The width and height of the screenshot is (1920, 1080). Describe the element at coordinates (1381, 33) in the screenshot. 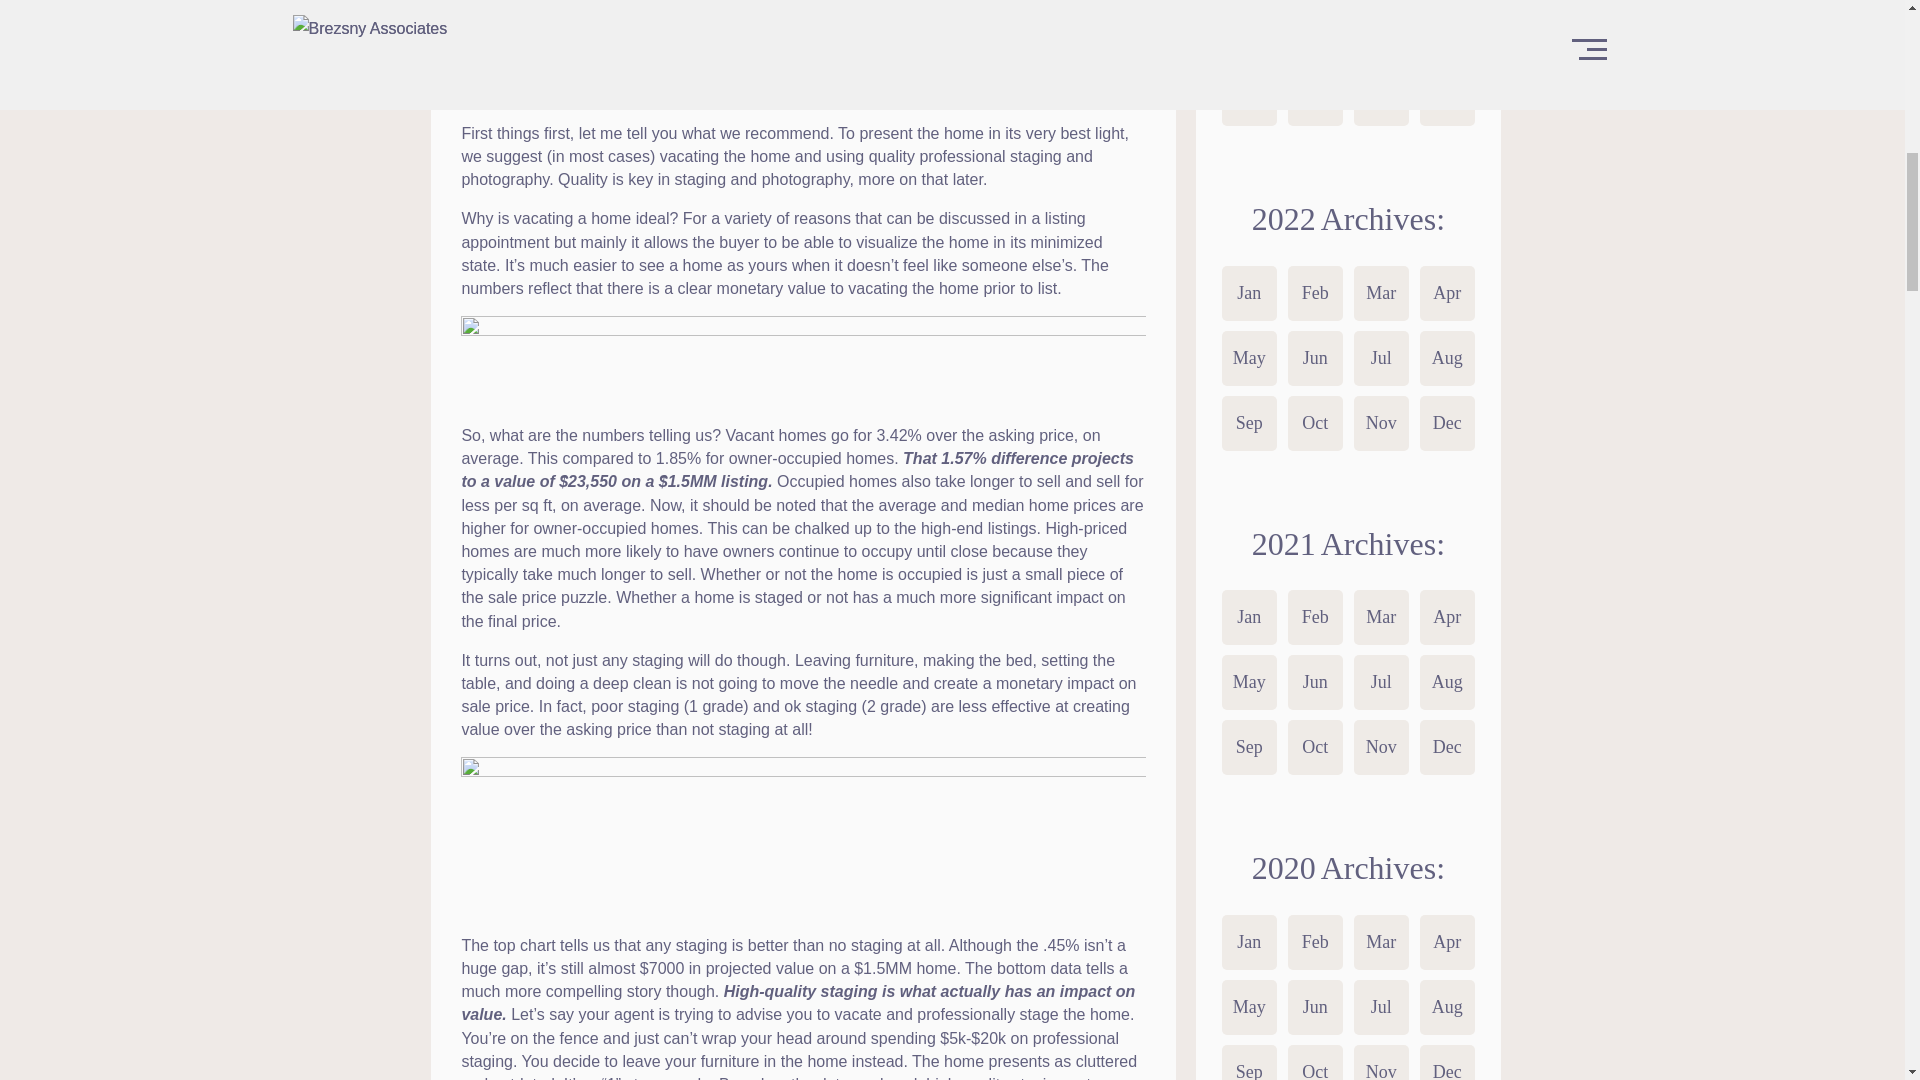

I see `July 2001` at that location.